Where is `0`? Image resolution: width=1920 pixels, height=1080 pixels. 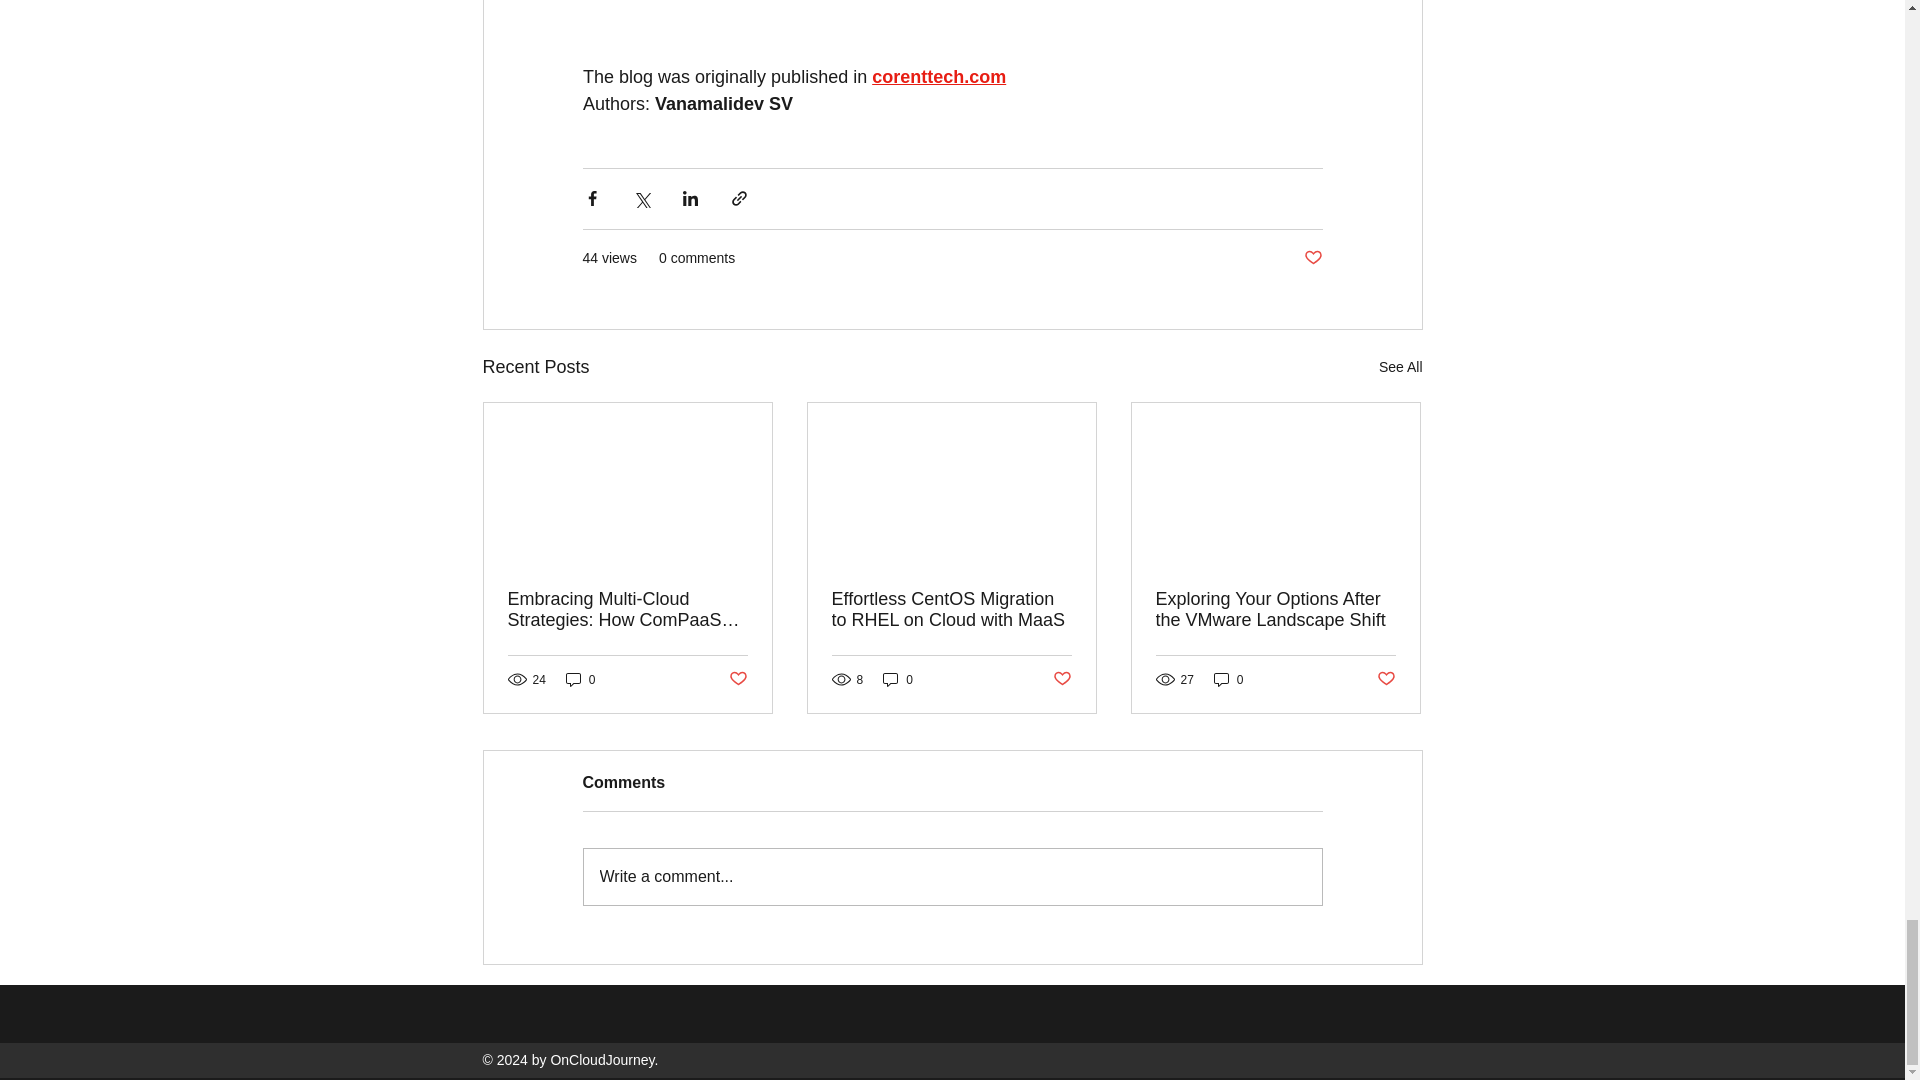 0 is located at coordinates (1228, 679).